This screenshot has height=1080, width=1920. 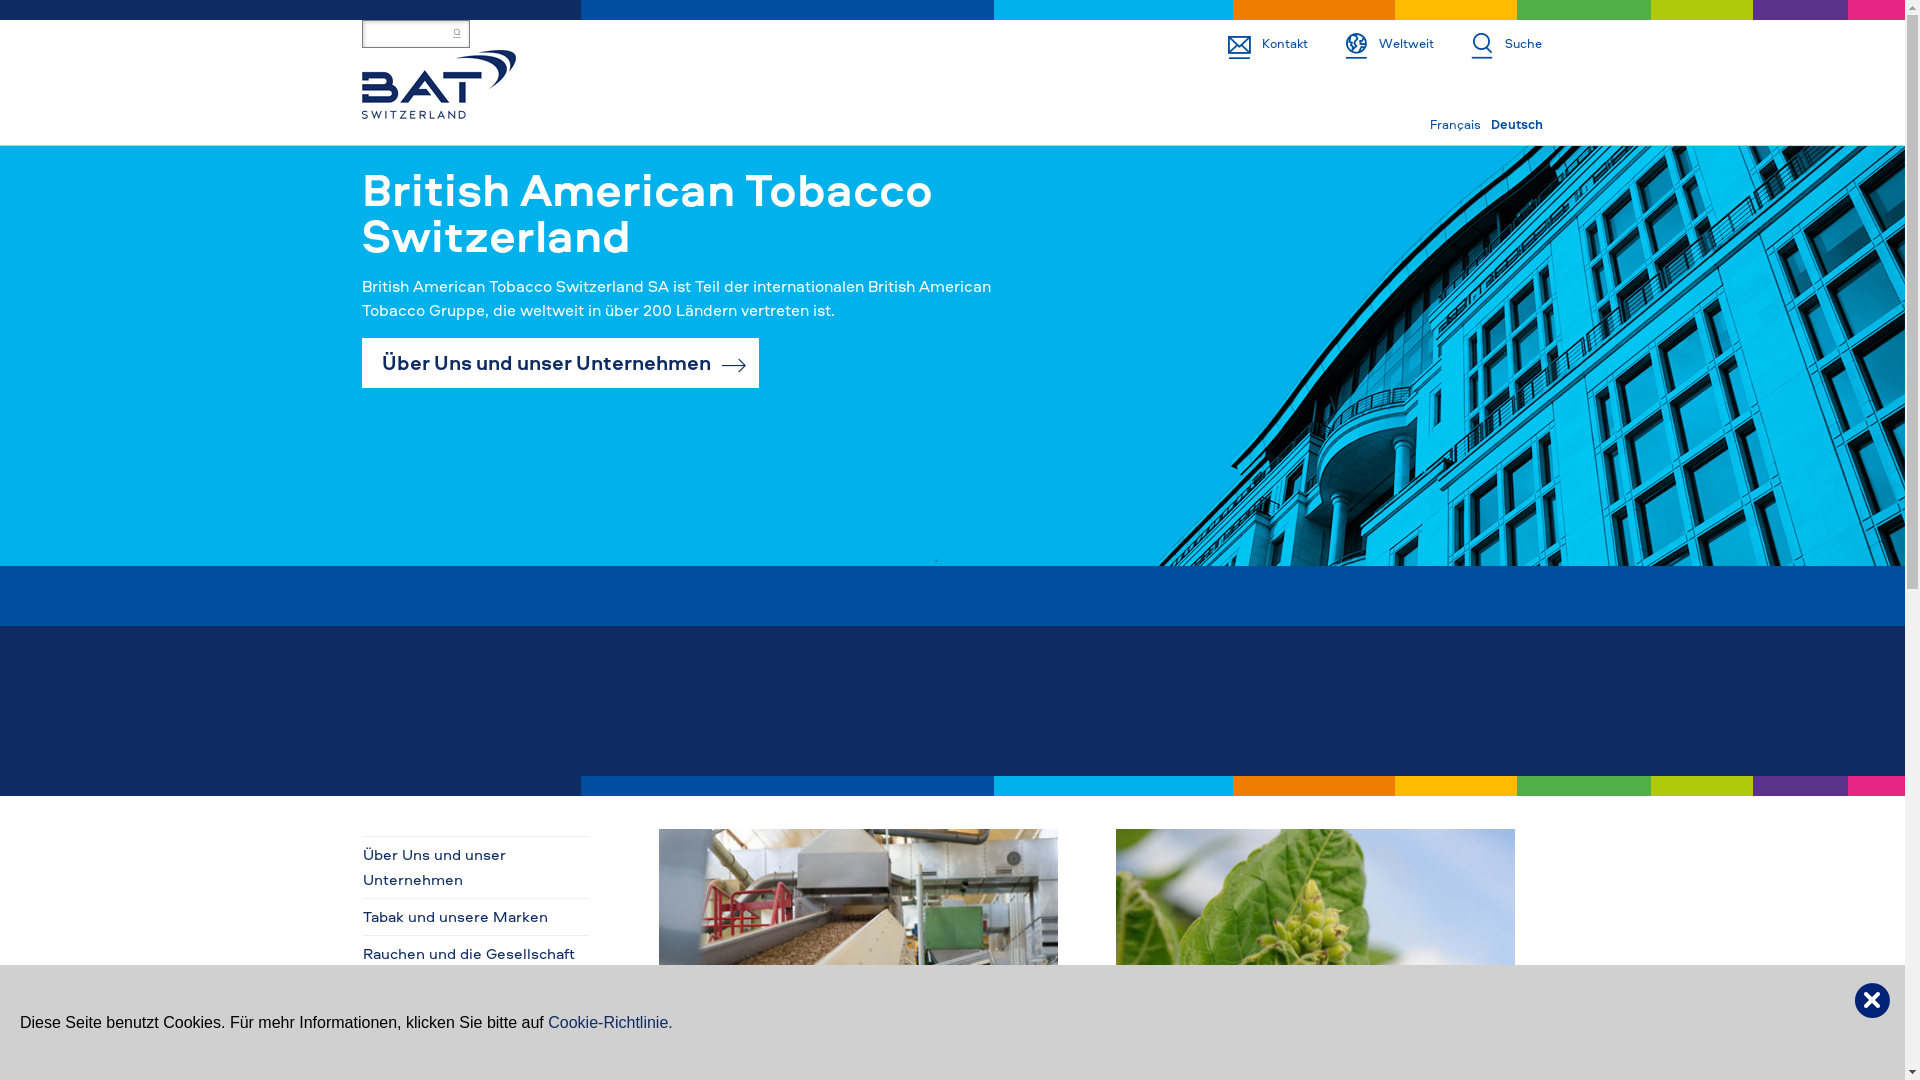 What do you see at coordinates (610, 1022) in the screenshot?
I see `Cookie-Richtlinie.` at bounding box center [610, 1022].